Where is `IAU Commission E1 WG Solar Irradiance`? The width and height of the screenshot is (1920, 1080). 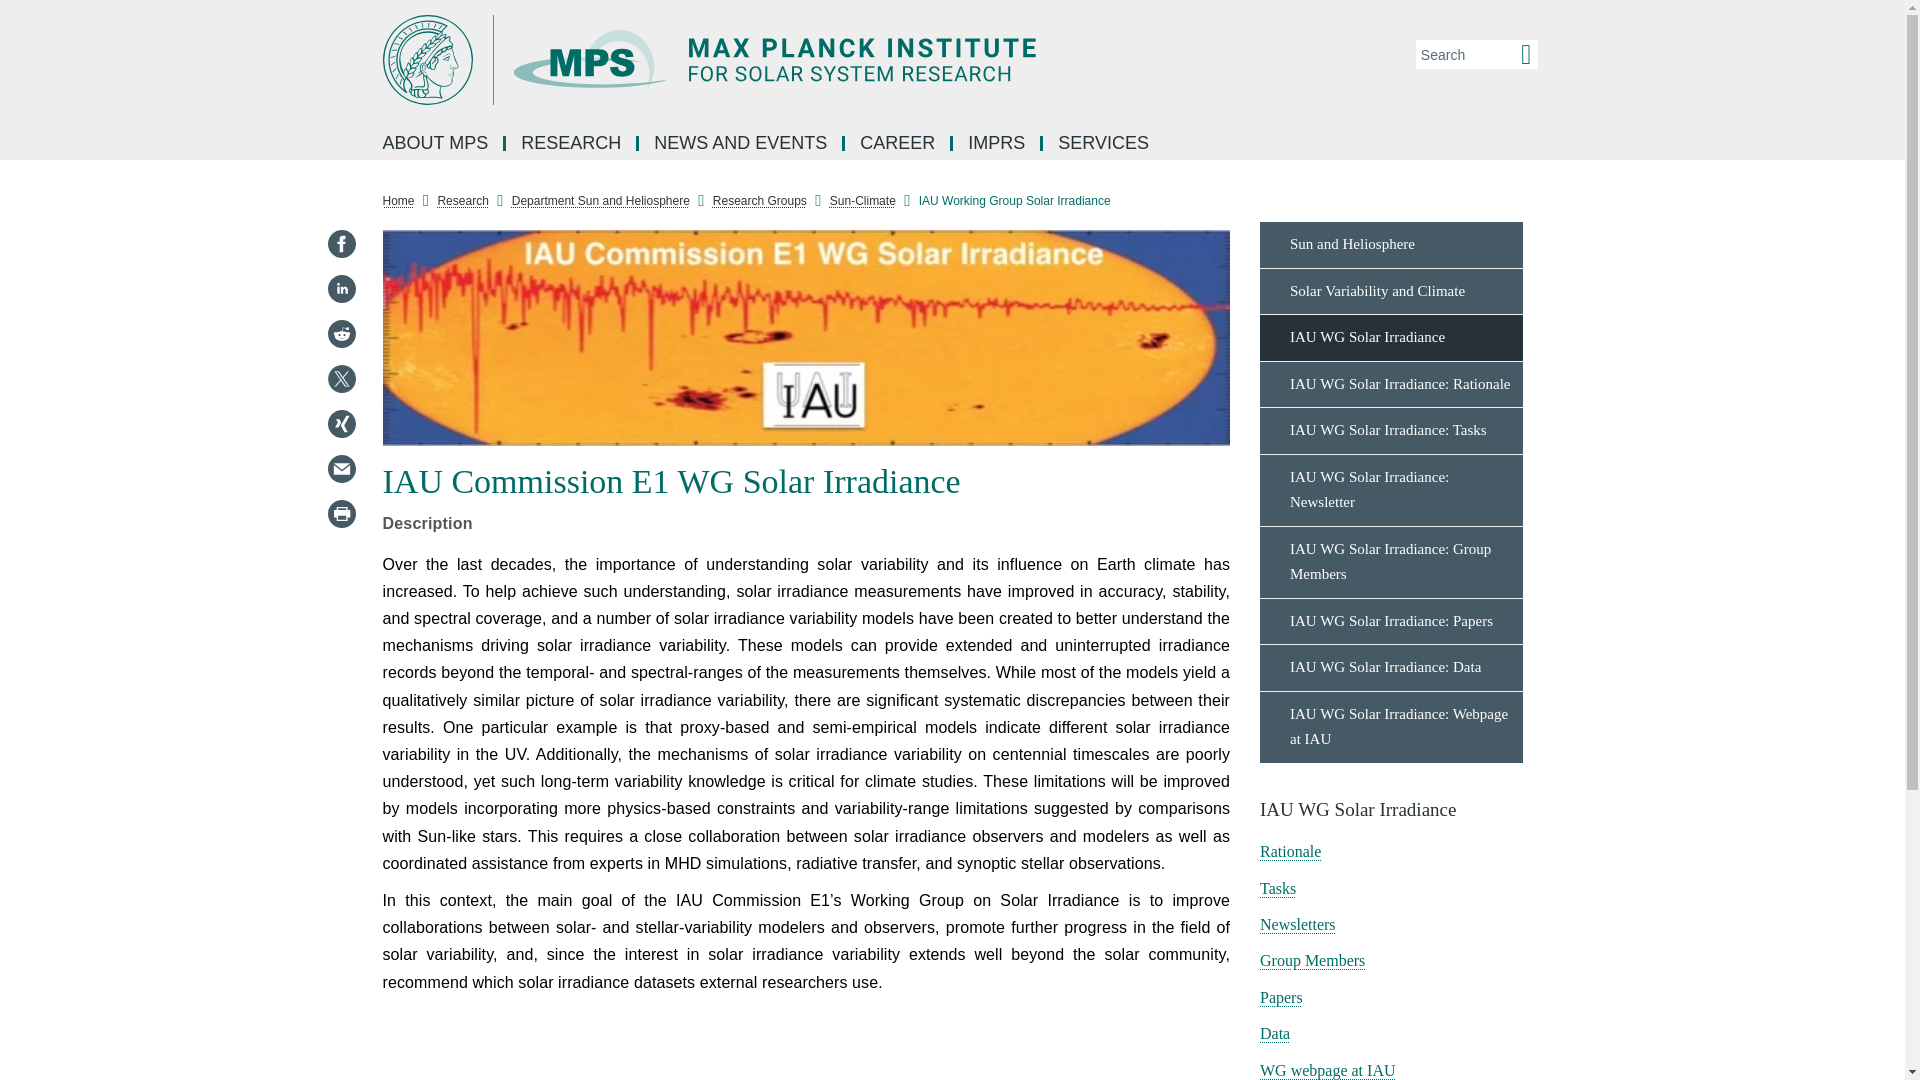 IAU Commission E1 WG Solar Irradiance is located at coordinates (806, 338).